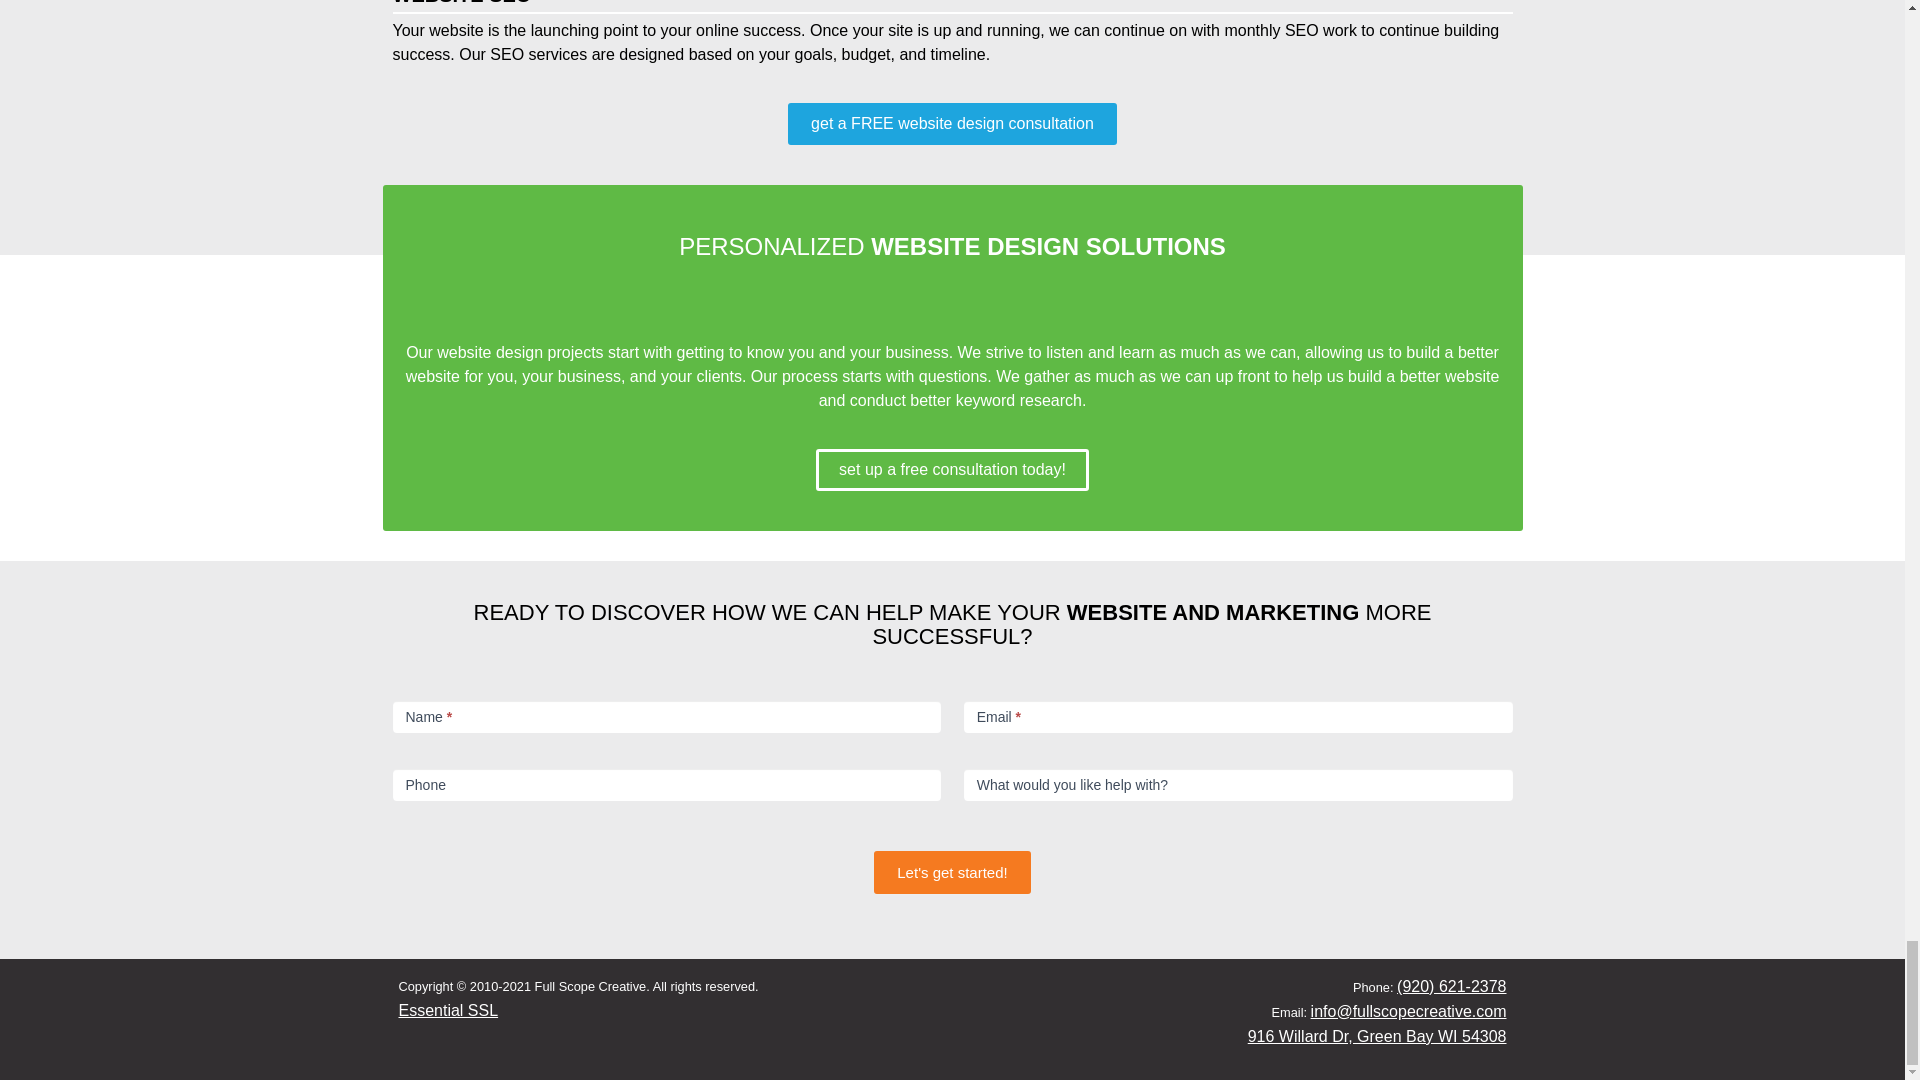 This screenshot has height=1080, width=1920. What do you see at coordinates (952, 123) in the screenshot?
I see `get a FREE website design consultation` at bounding box center [952, 123].